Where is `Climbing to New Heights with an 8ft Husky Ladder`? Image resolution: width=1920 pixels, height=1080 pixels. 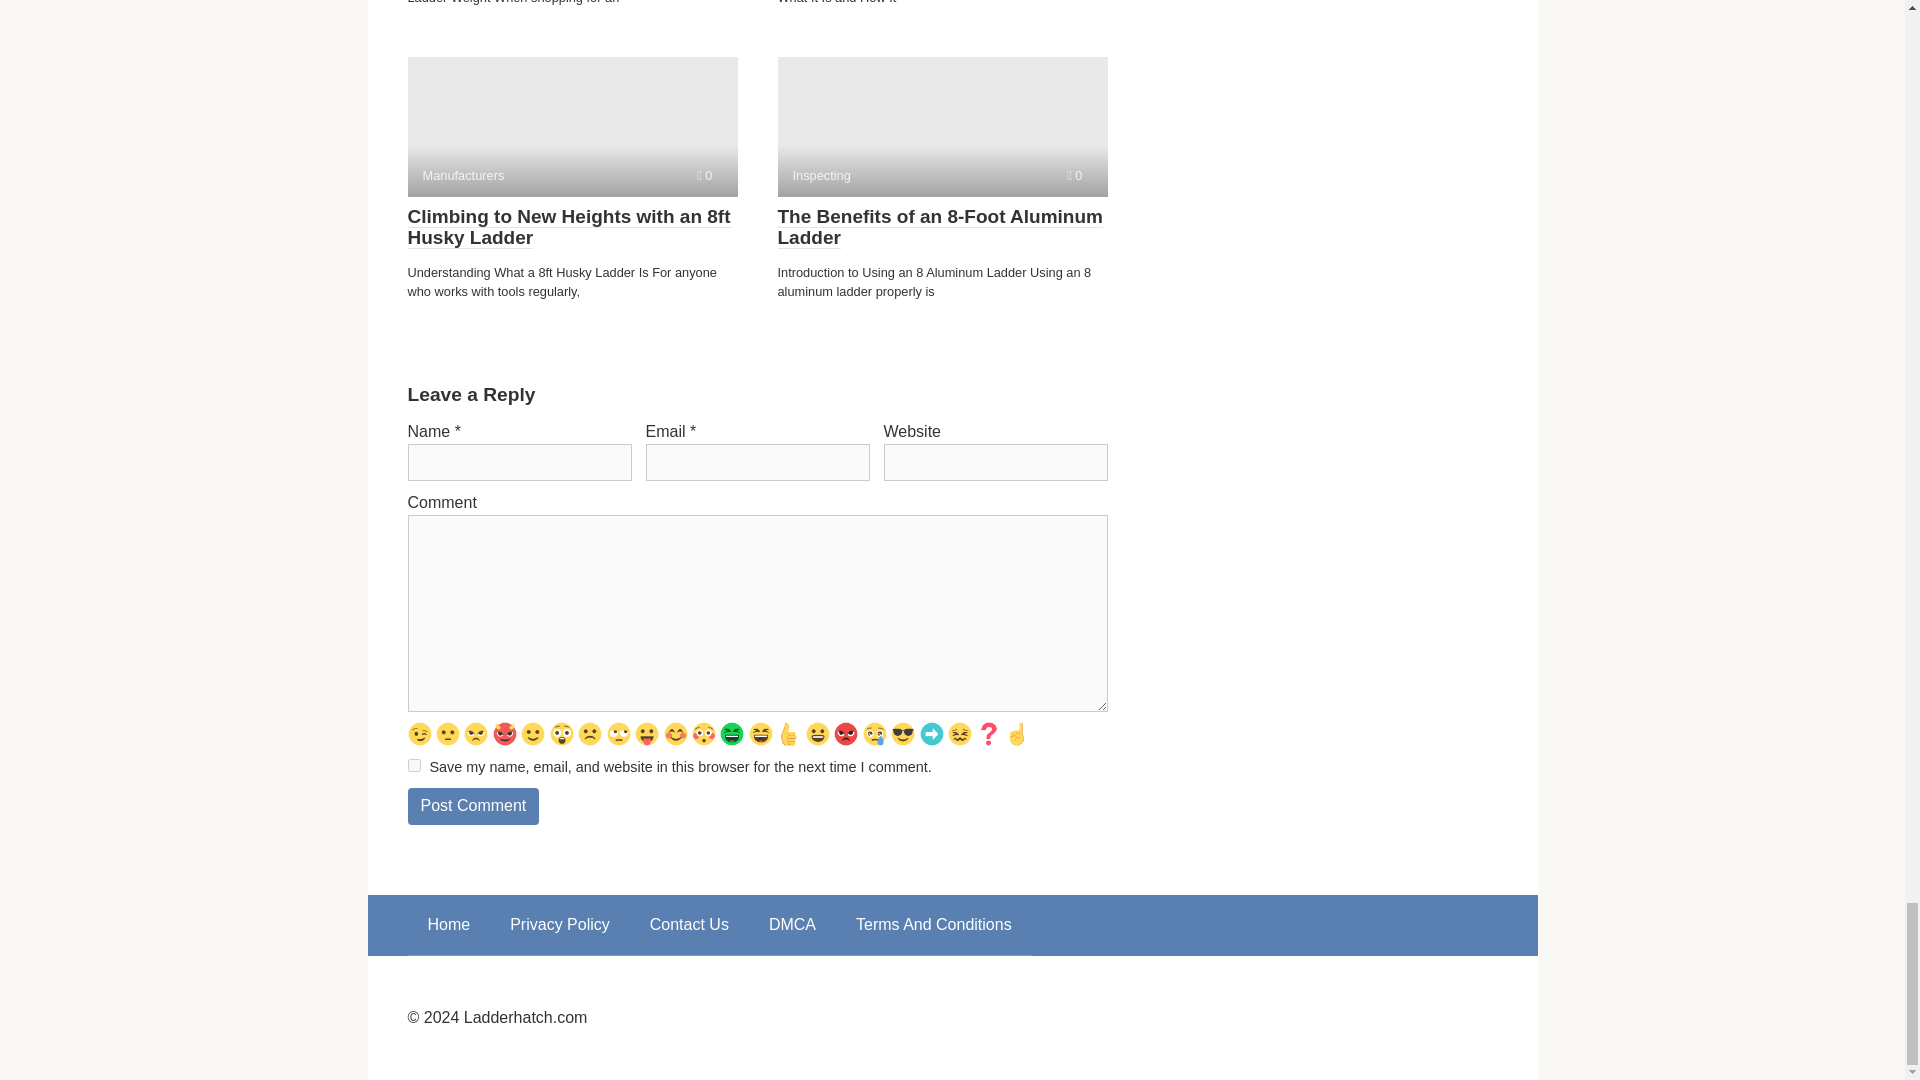
Climbing to New Heights with an 8ft Husky Ladder is located at coordinates (473, 806).